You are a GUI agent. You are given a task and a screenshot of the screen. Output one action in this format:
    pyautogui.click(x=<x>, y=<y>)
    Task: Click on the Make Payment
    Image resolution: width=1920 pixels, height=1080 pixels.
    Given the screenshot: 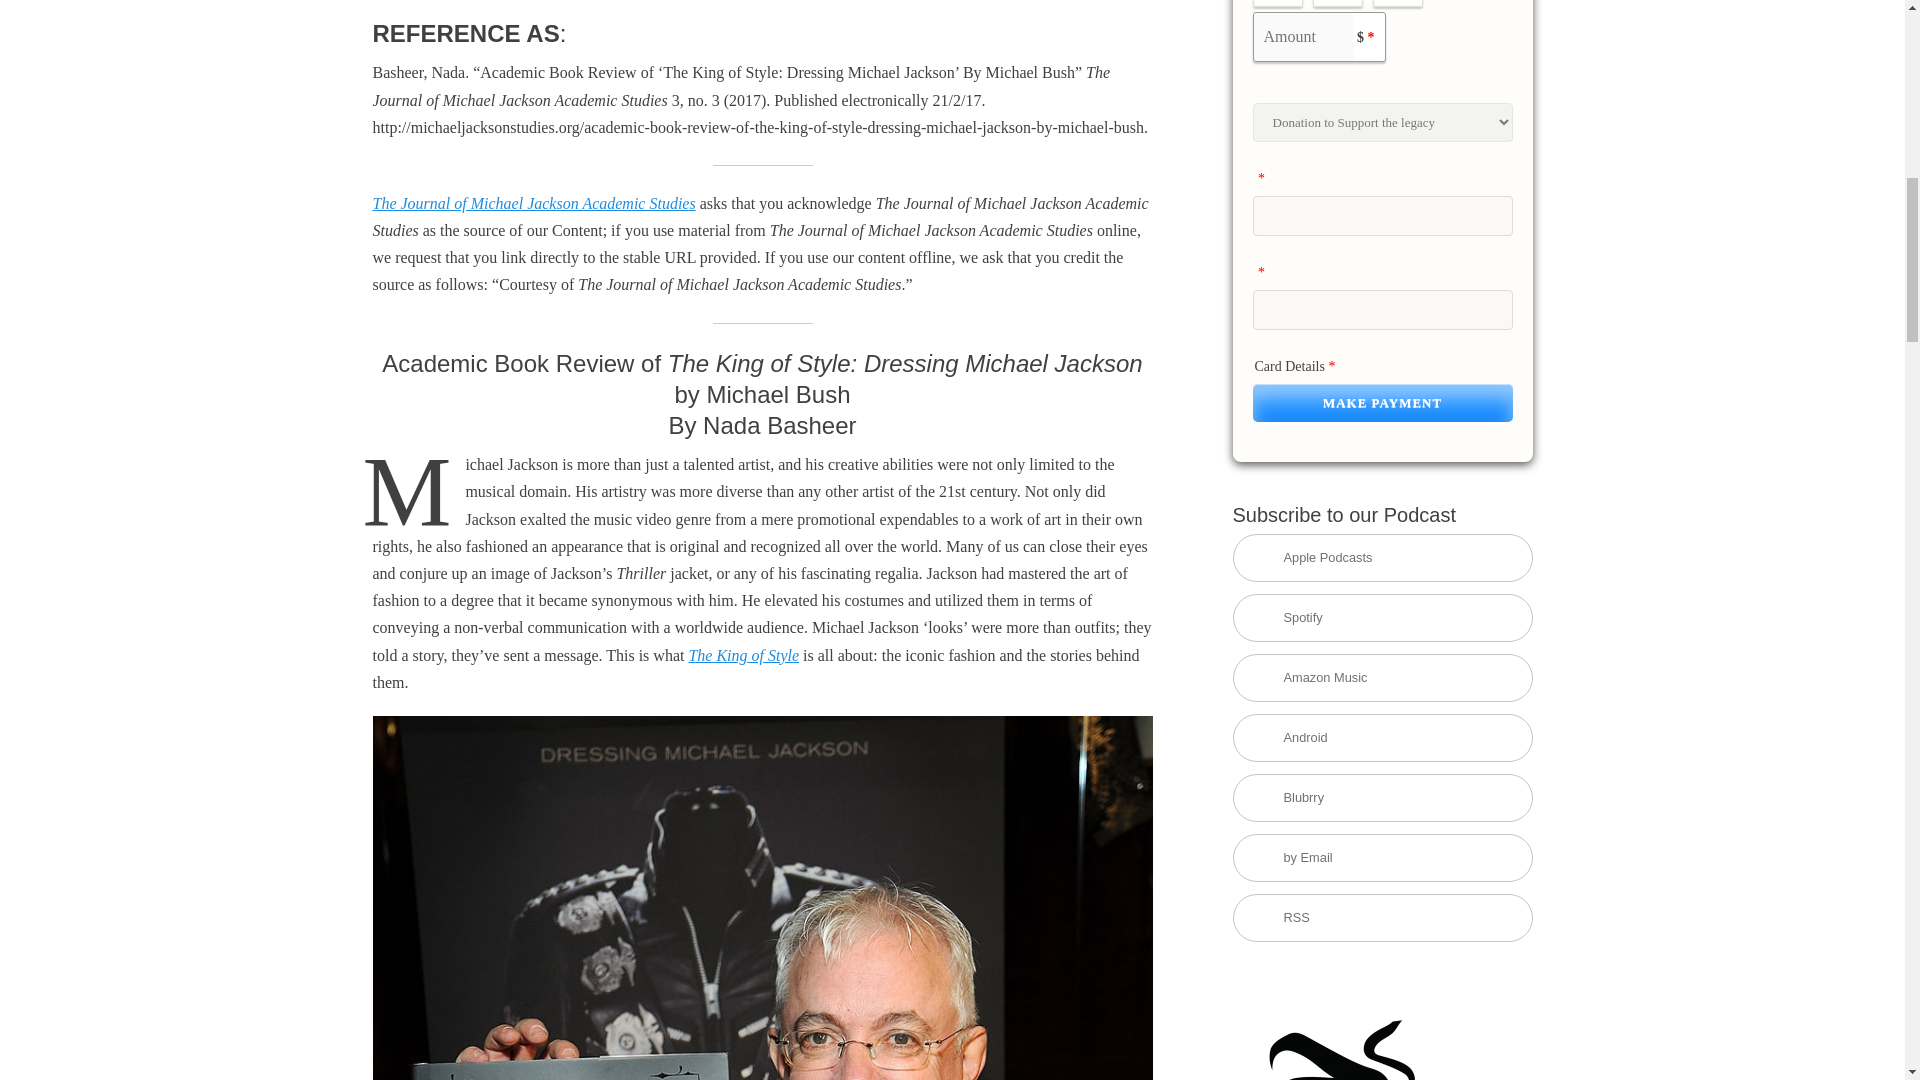 What is the action you would take?
    pyautogui.click(x=1382, y=403)
    